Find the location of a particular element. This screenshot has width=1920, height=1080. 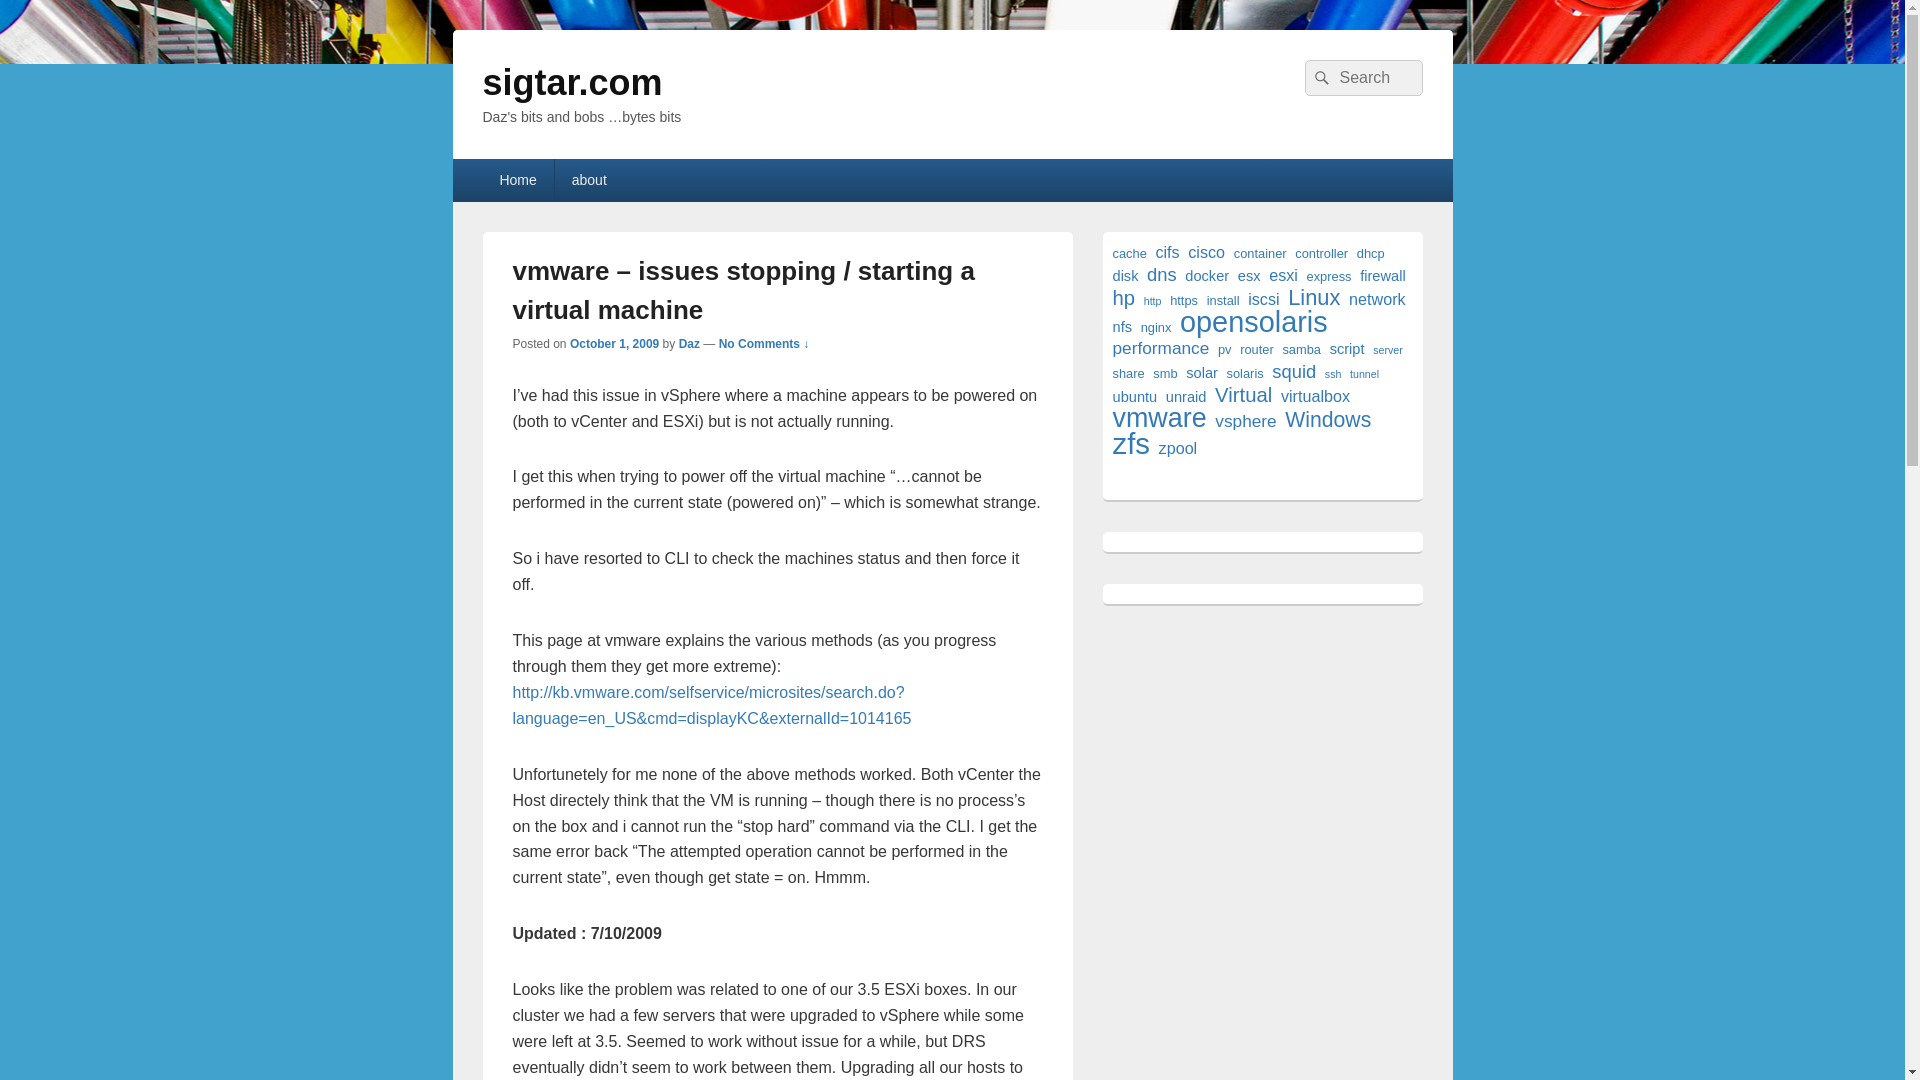

controller is located at coordinates (1320, 253).